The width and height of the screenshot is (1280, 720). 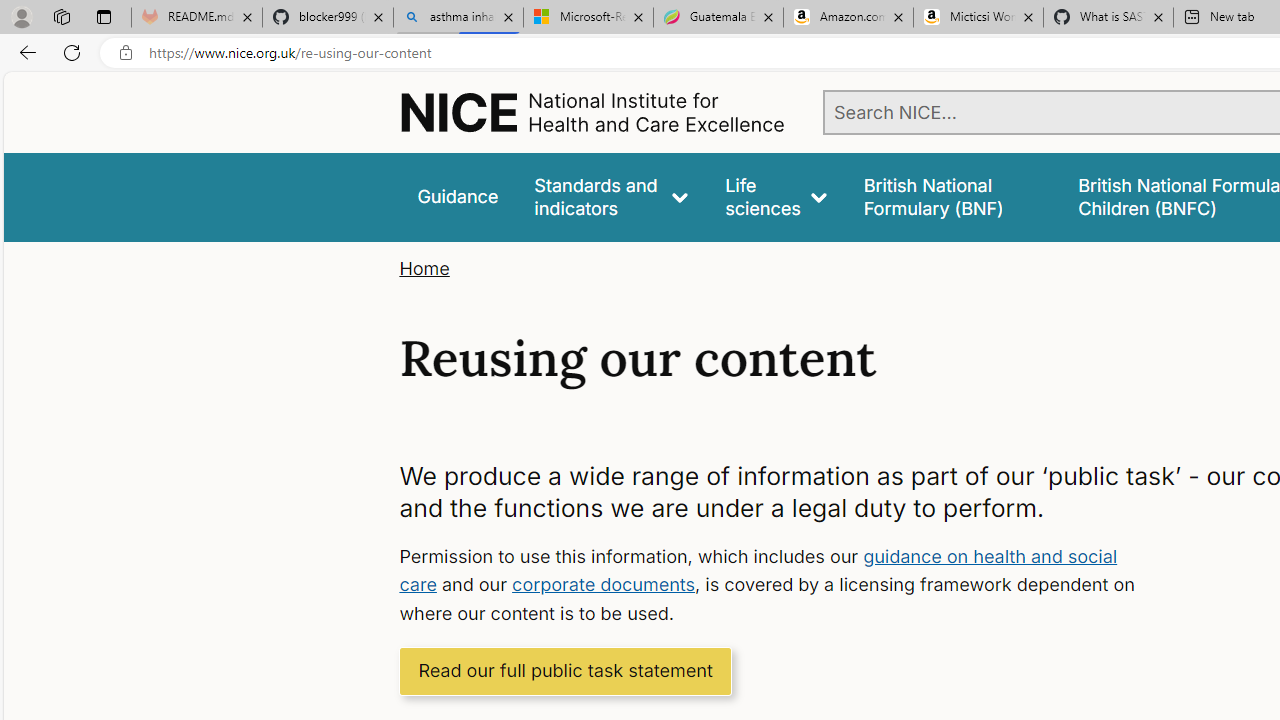 I want to click on corporate documents, so click(x=604, y=584).